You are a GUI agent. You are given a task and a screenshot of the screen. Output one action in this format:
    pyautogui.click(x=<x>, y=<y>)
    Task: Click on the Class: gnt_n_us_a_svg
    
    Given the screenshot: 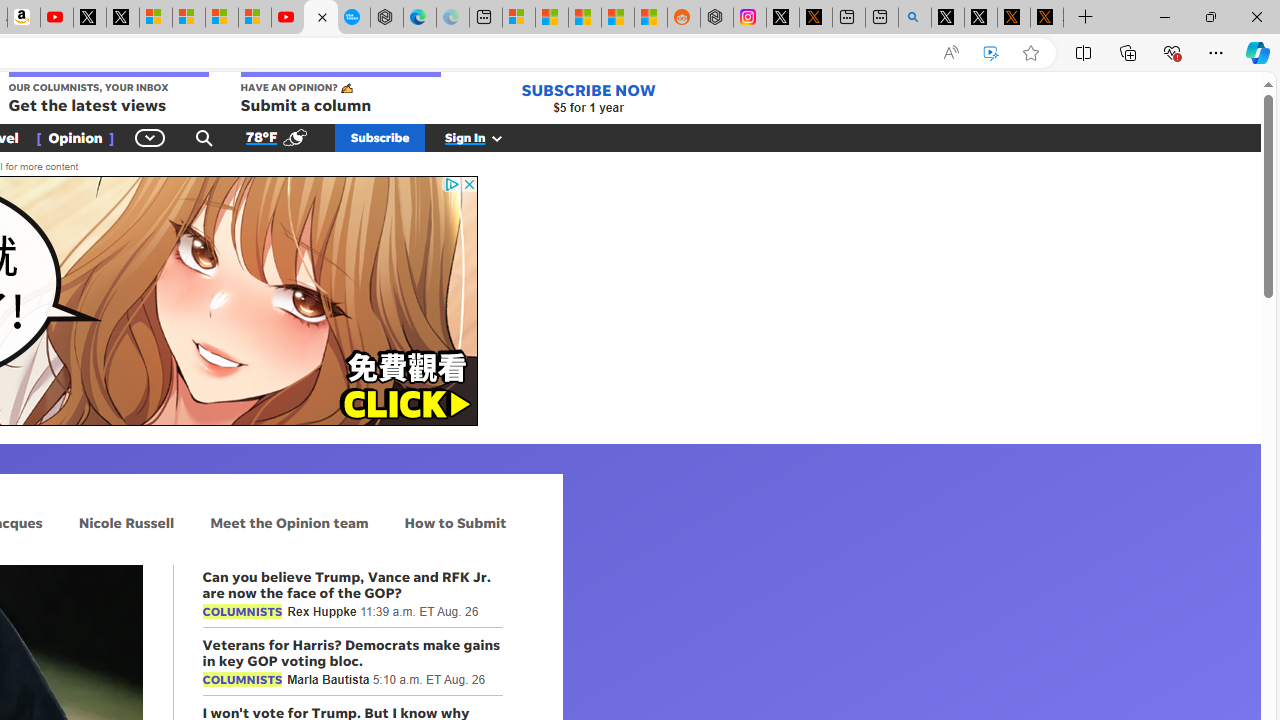 What is the action you would take?
    pyautogui.click(x=493, y=137)
    